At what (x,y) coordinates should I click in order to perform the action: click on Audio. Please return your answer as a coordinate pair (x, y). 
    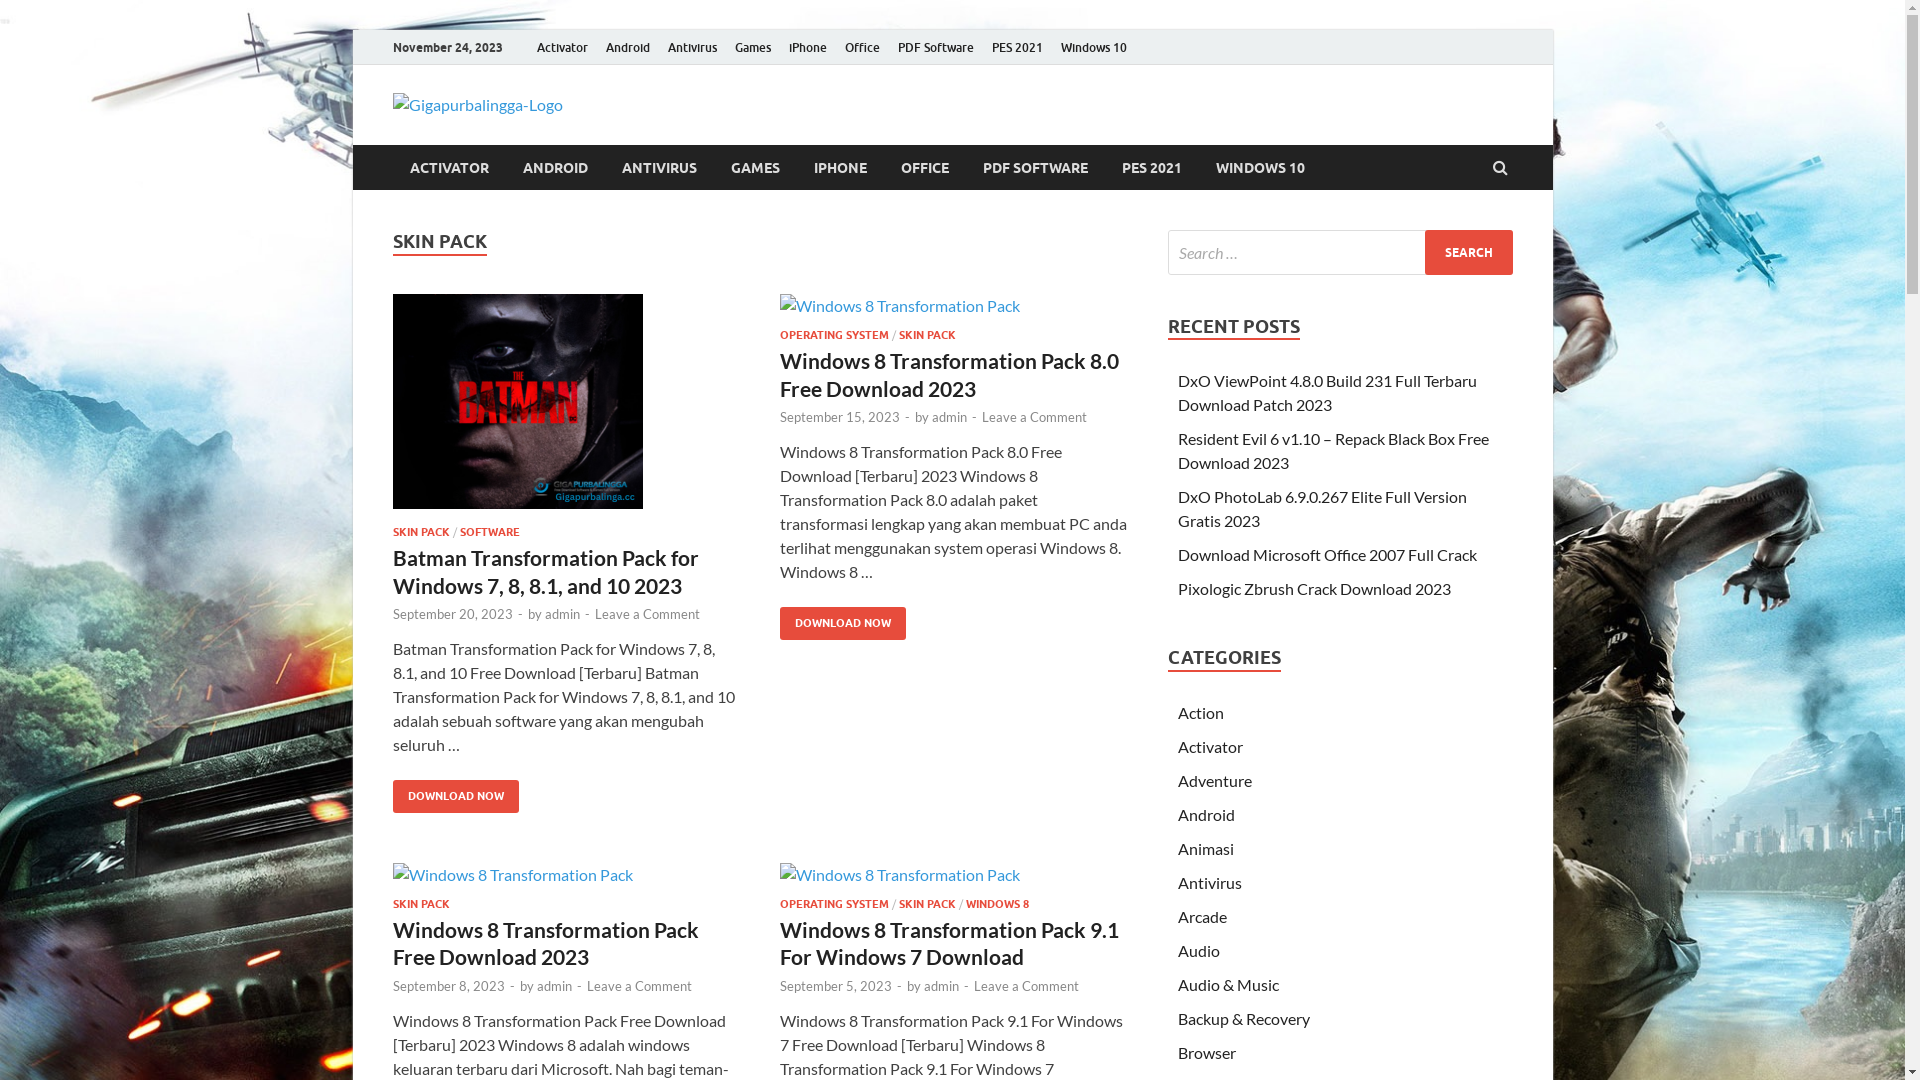
    Looking at the image, I should click on (1199, 950).